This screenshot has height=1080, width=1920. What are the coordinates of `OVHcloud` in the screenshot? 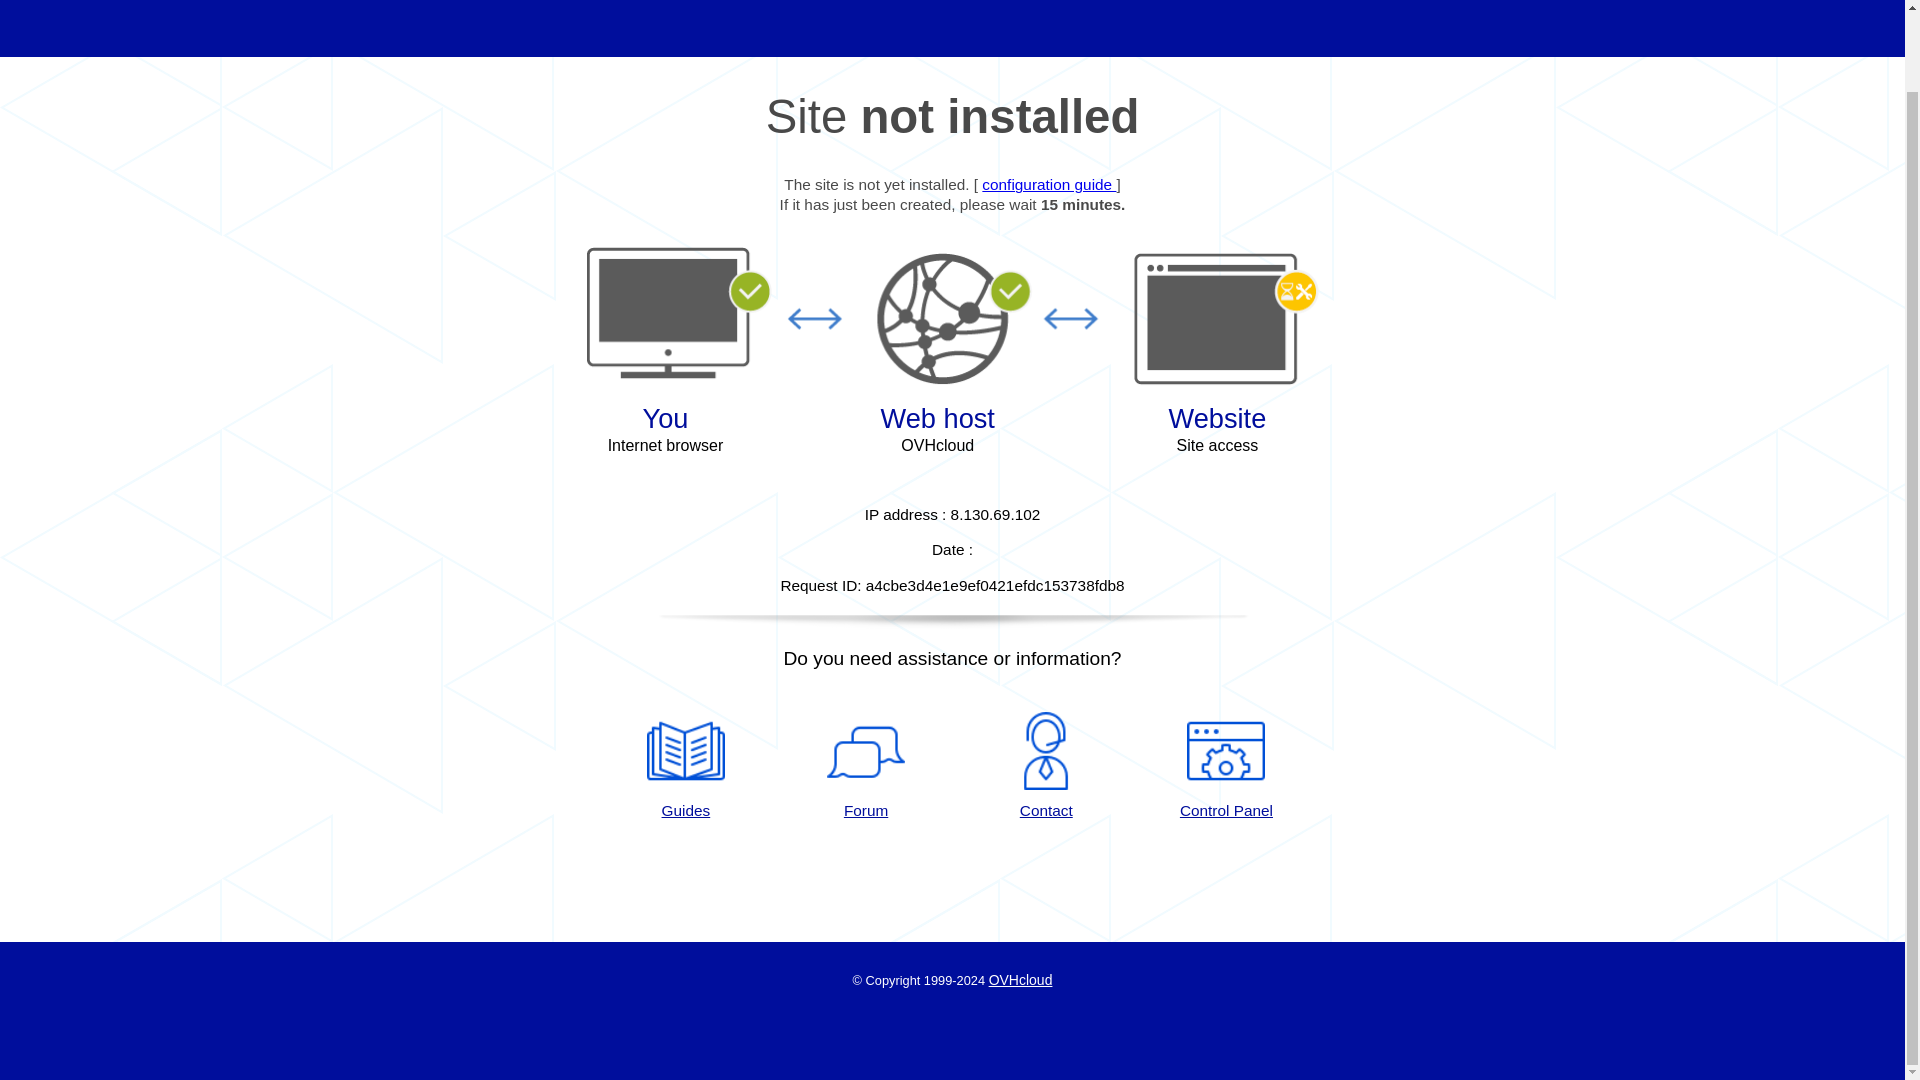 It's located at (1020, 980).